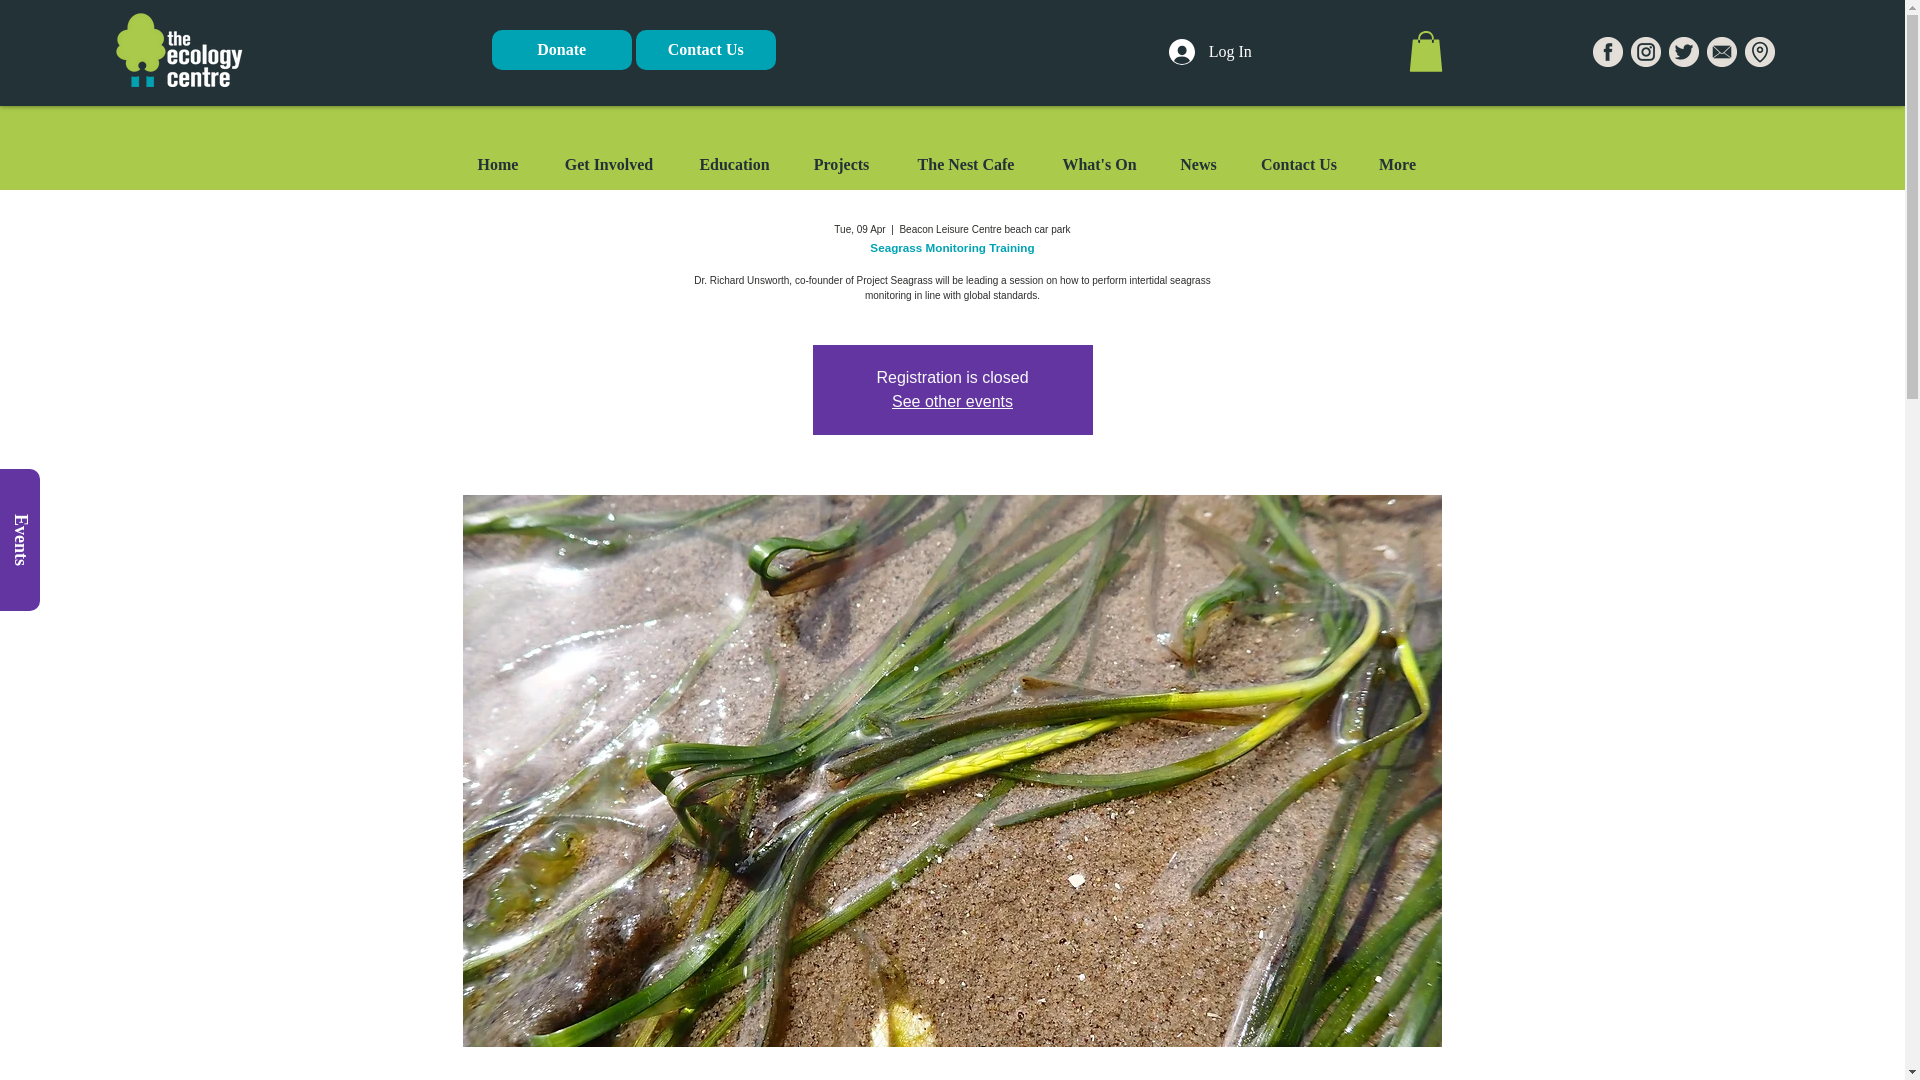 The image size is (1920, 1080). What do you see at coordinates (734, 165) in the screenshot?
I see `Education` at bounding box center [734, 165].